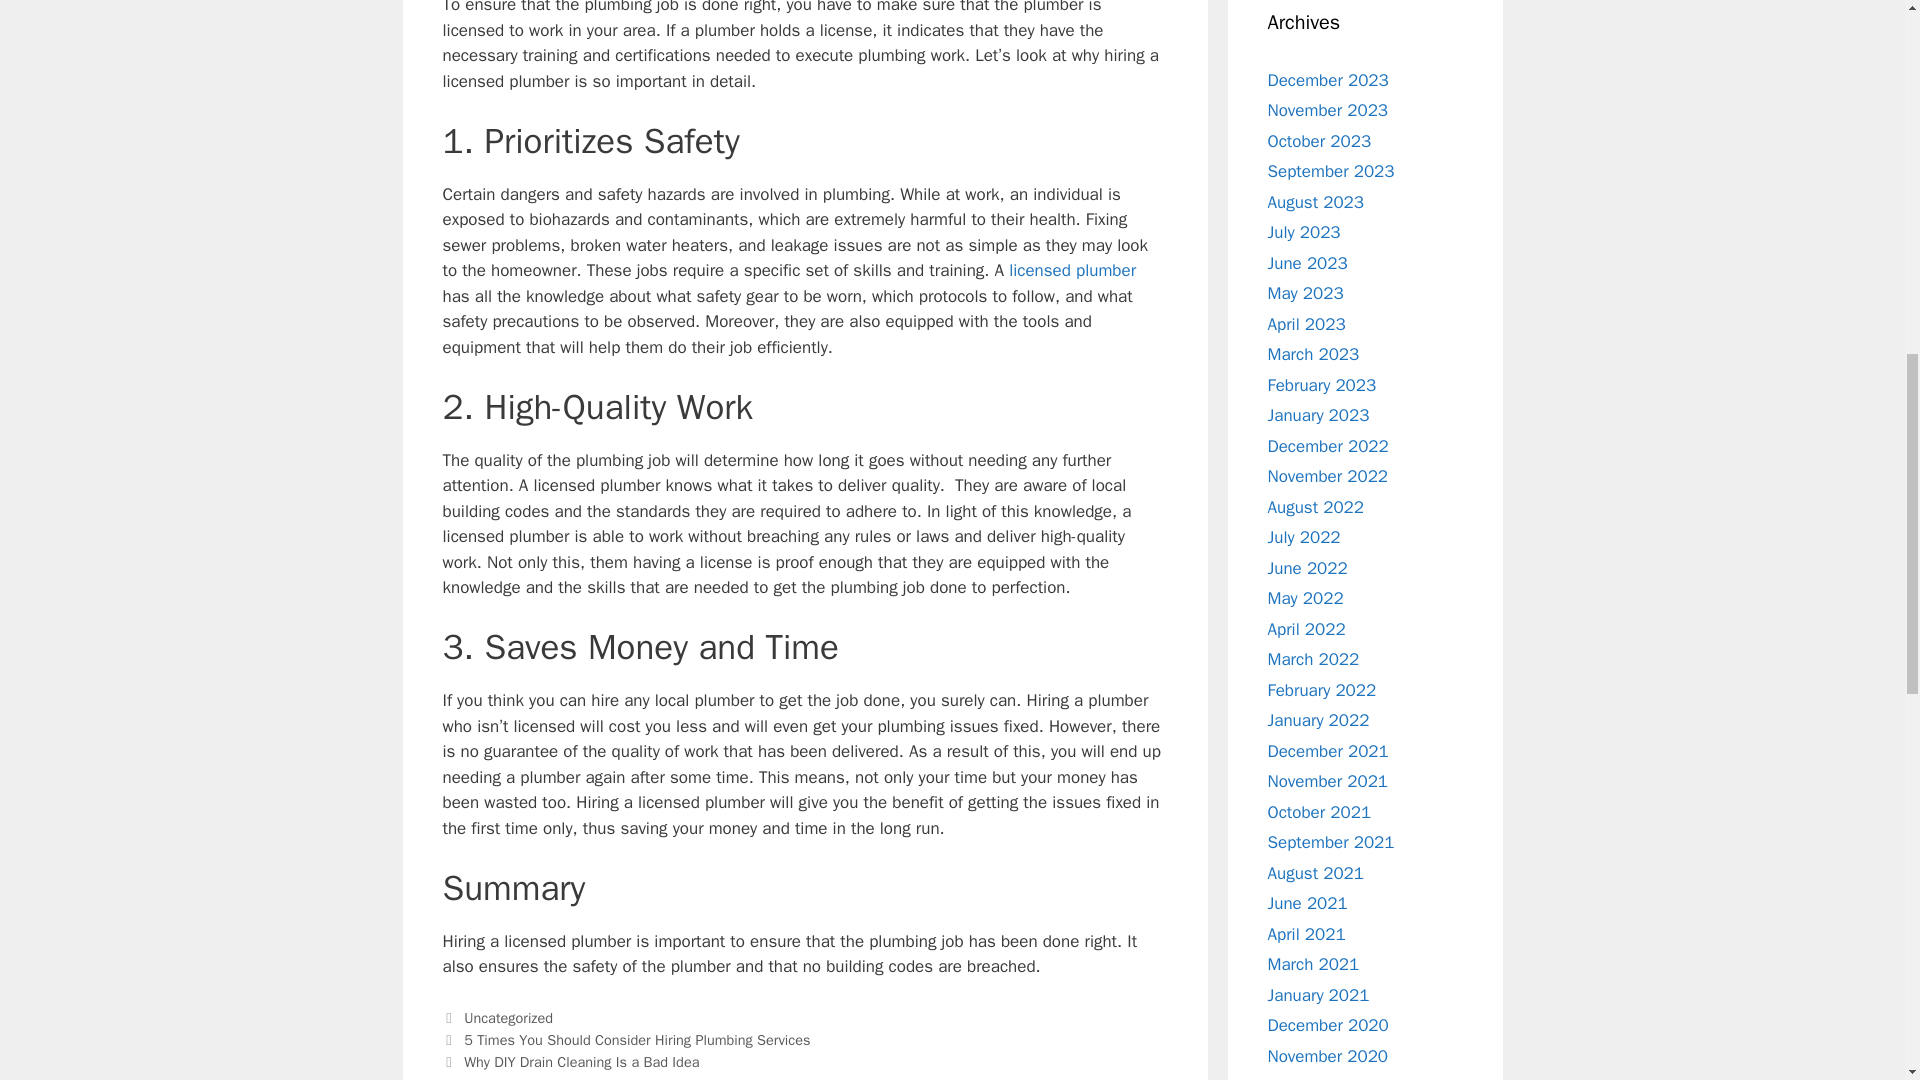 The height and width of the screenshot is (1080, 1920). I want to click on August 2022, so click(1315, 506).